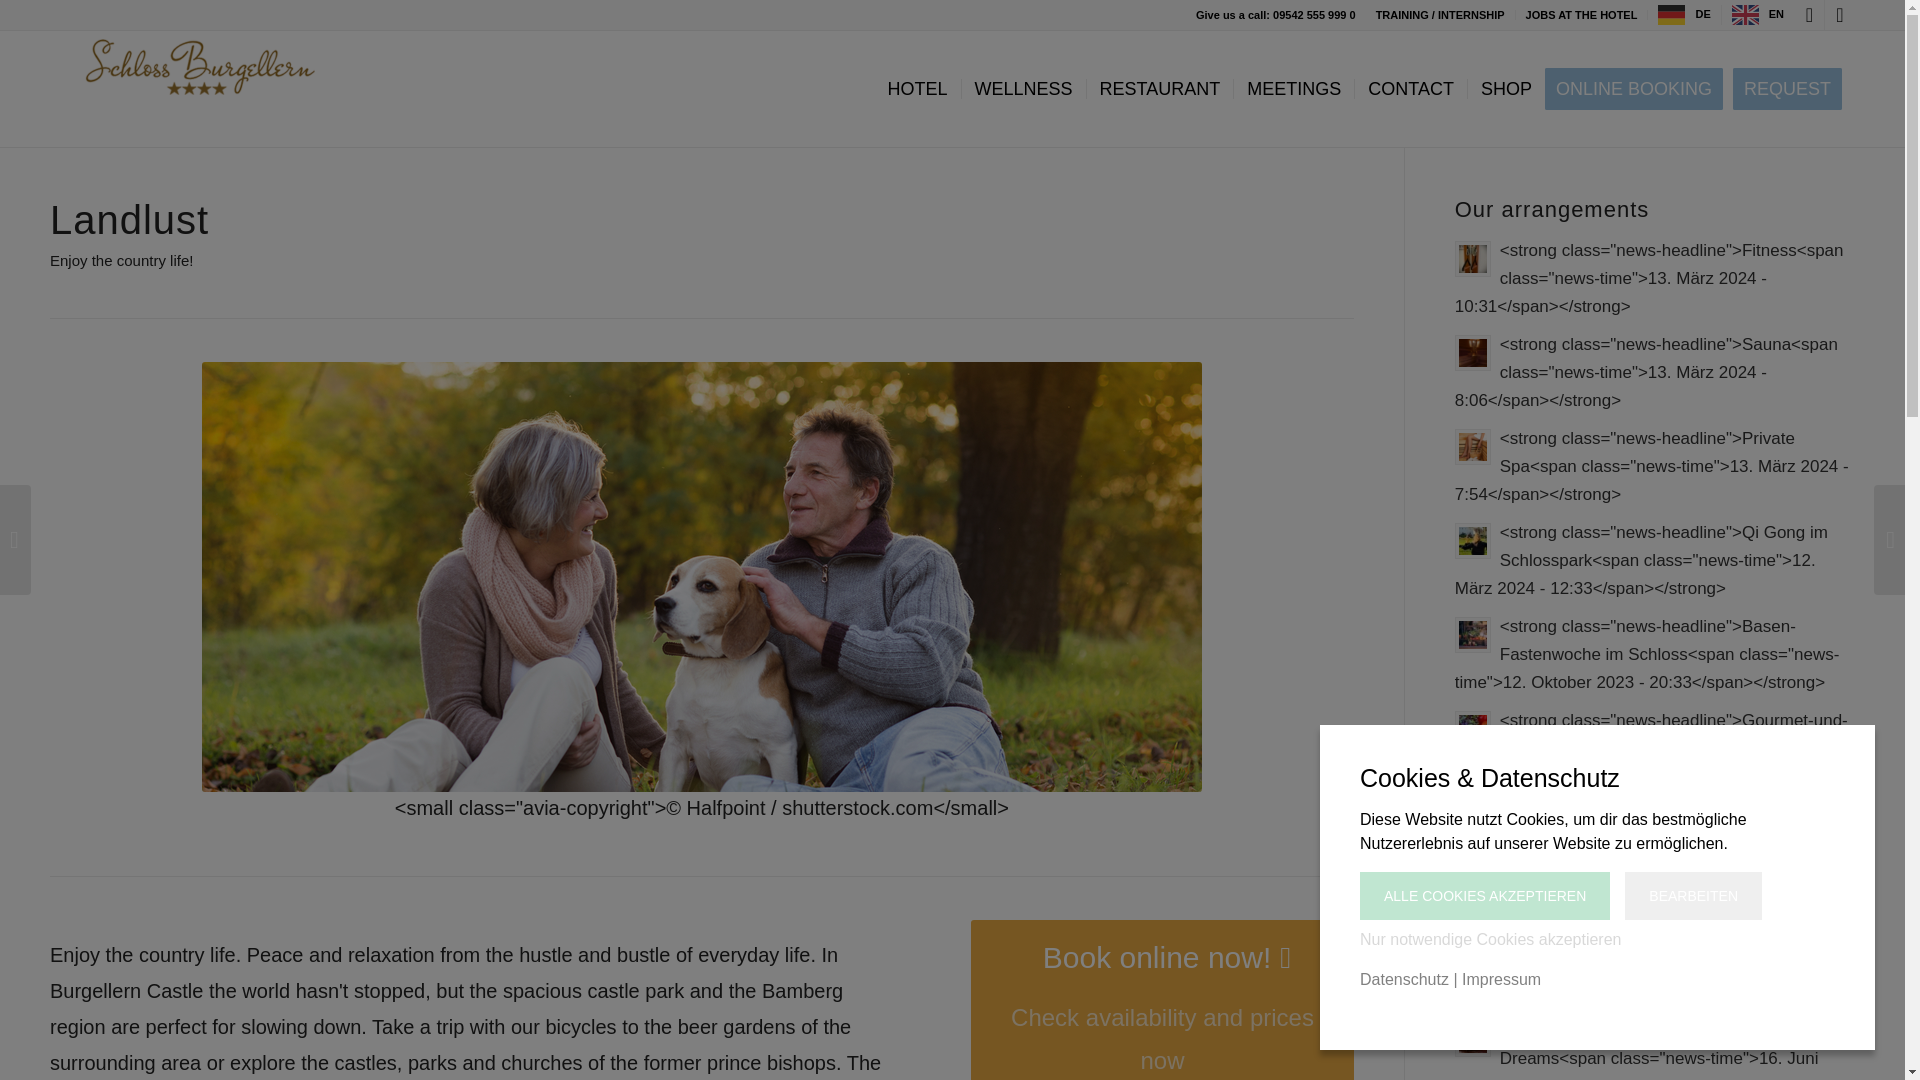  I want to click on Gourmet and feast fasting week in the castle, so click(1654, 762).